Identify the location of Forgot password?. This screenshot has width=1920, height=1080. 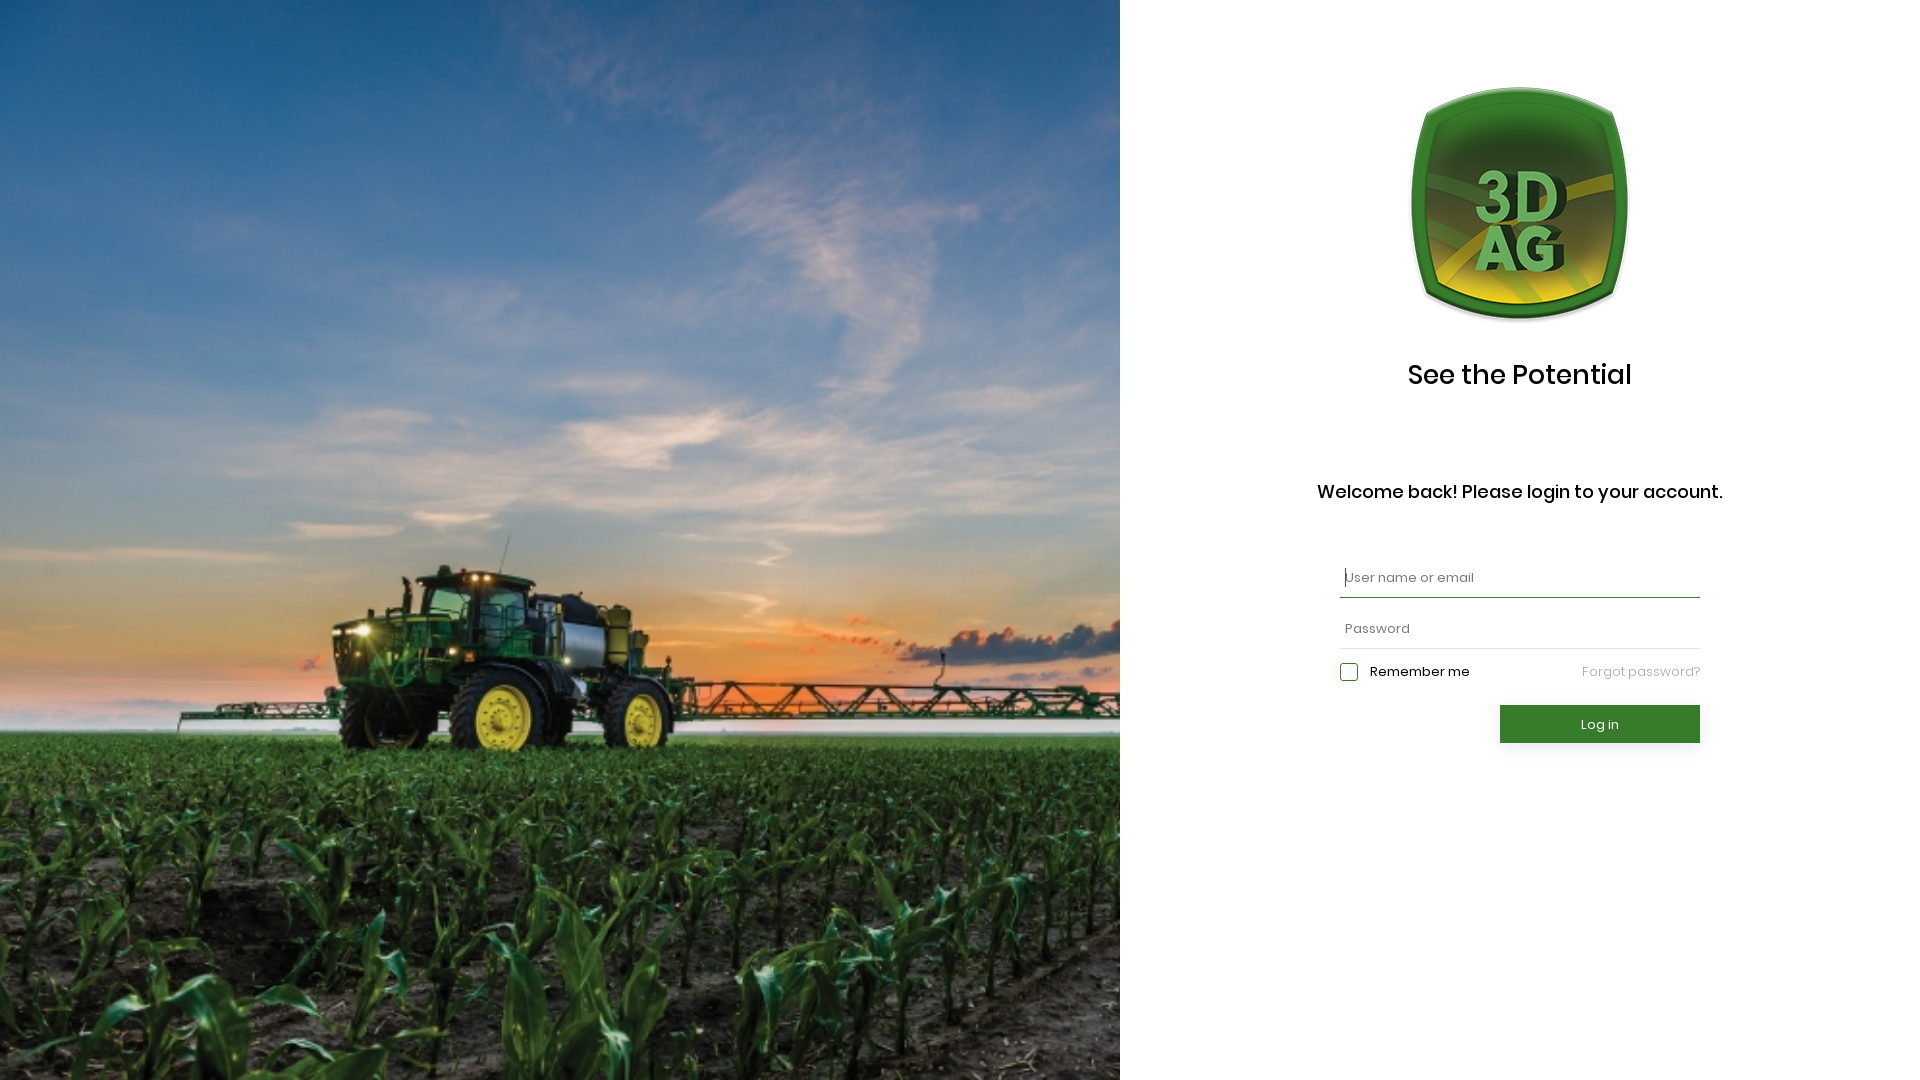
(1641, 672).